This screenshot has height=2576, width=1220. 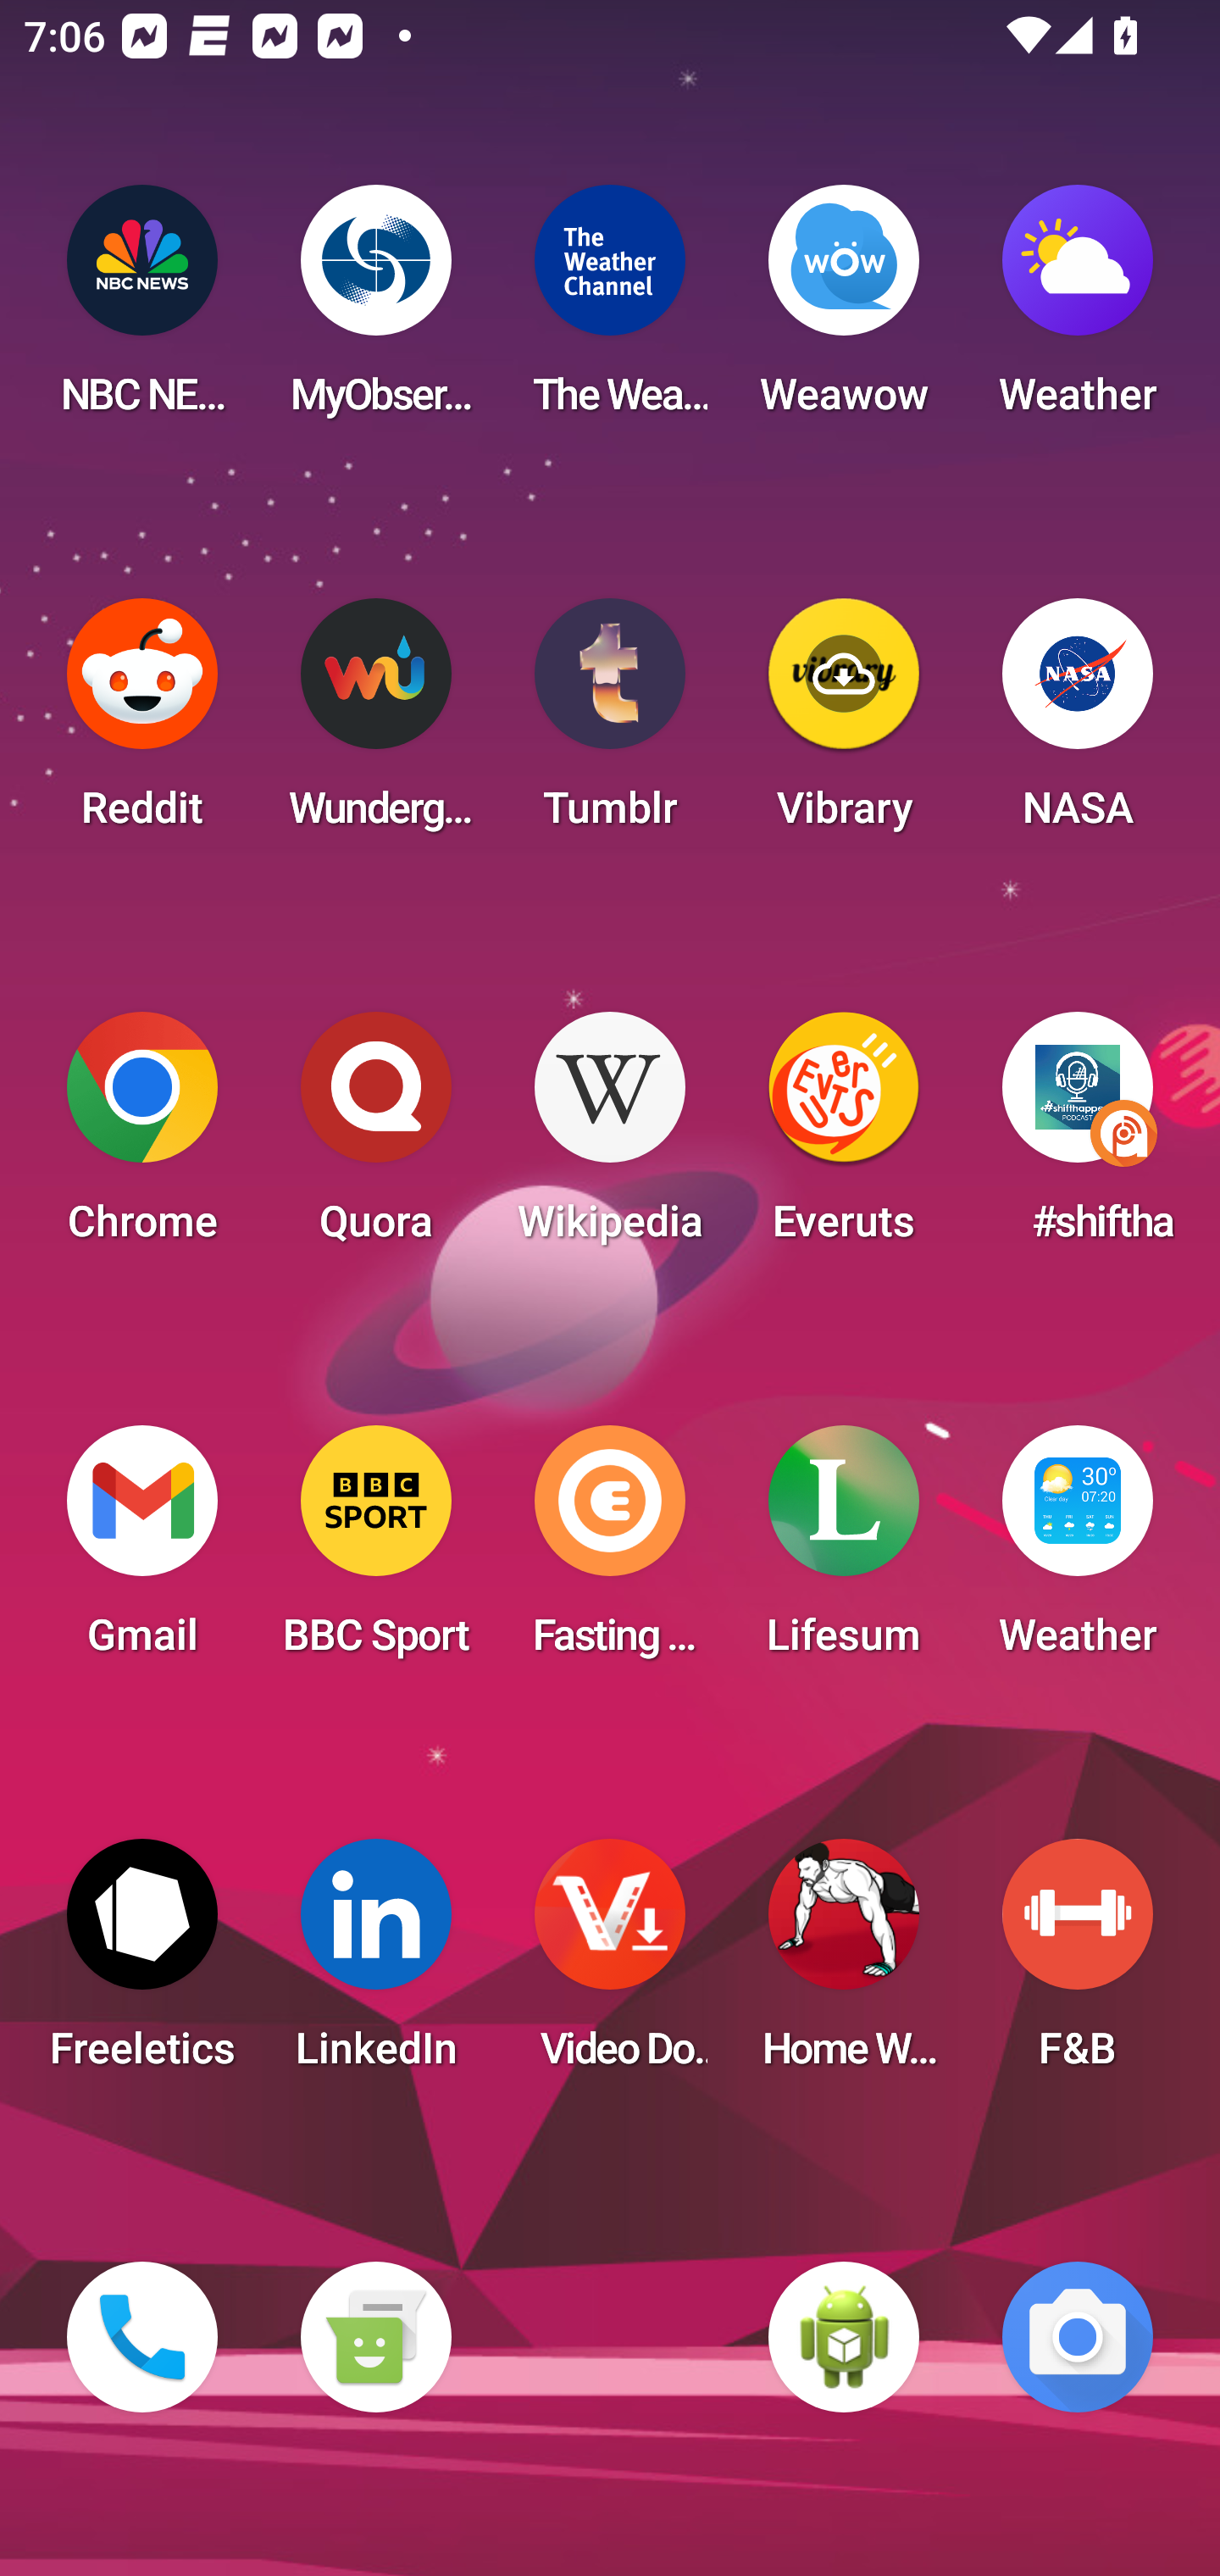 What do you see at coordinates (844, 1964) in the screenshot?
I see `Home Workout` at bounding box center [844, 1964].